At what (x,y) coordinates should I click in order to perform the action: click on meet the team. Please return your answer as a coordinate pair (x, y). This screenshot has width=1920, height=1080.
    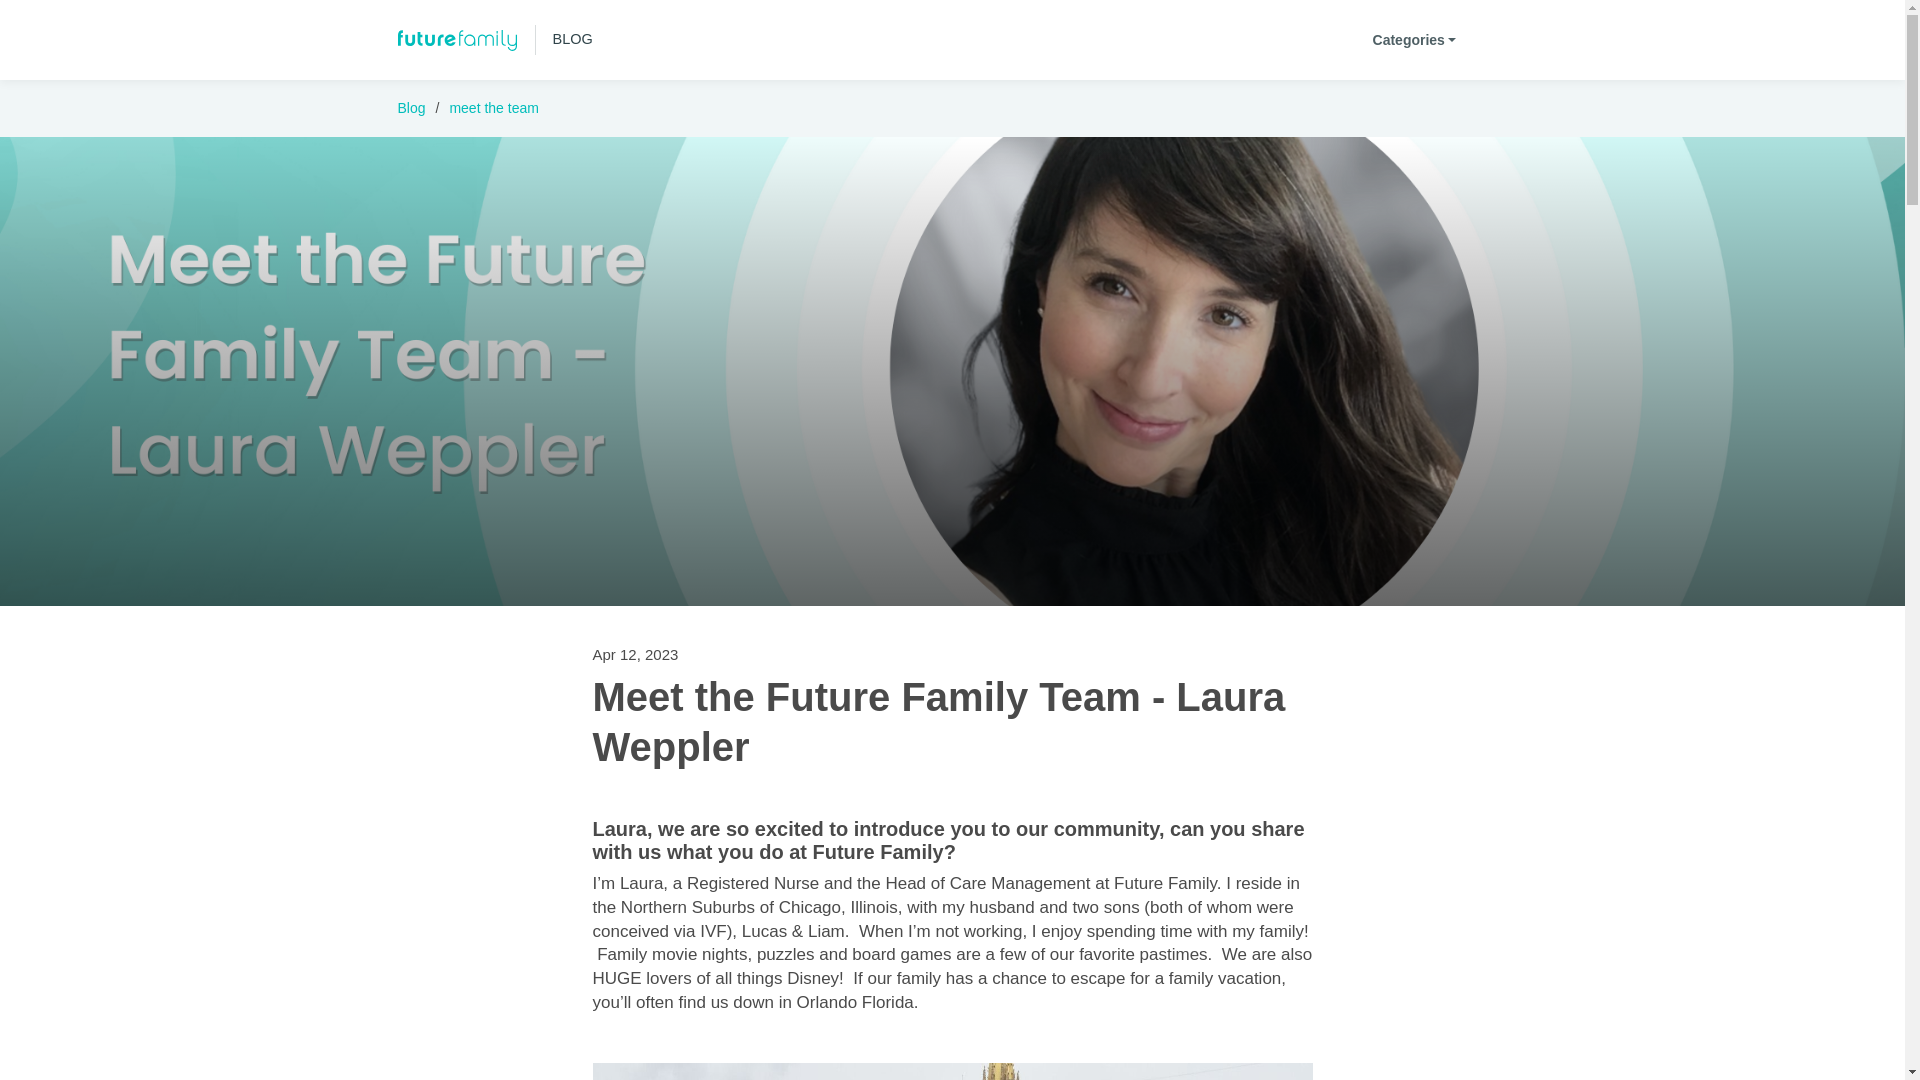
    Looking at the image, I should click on (494, 108).